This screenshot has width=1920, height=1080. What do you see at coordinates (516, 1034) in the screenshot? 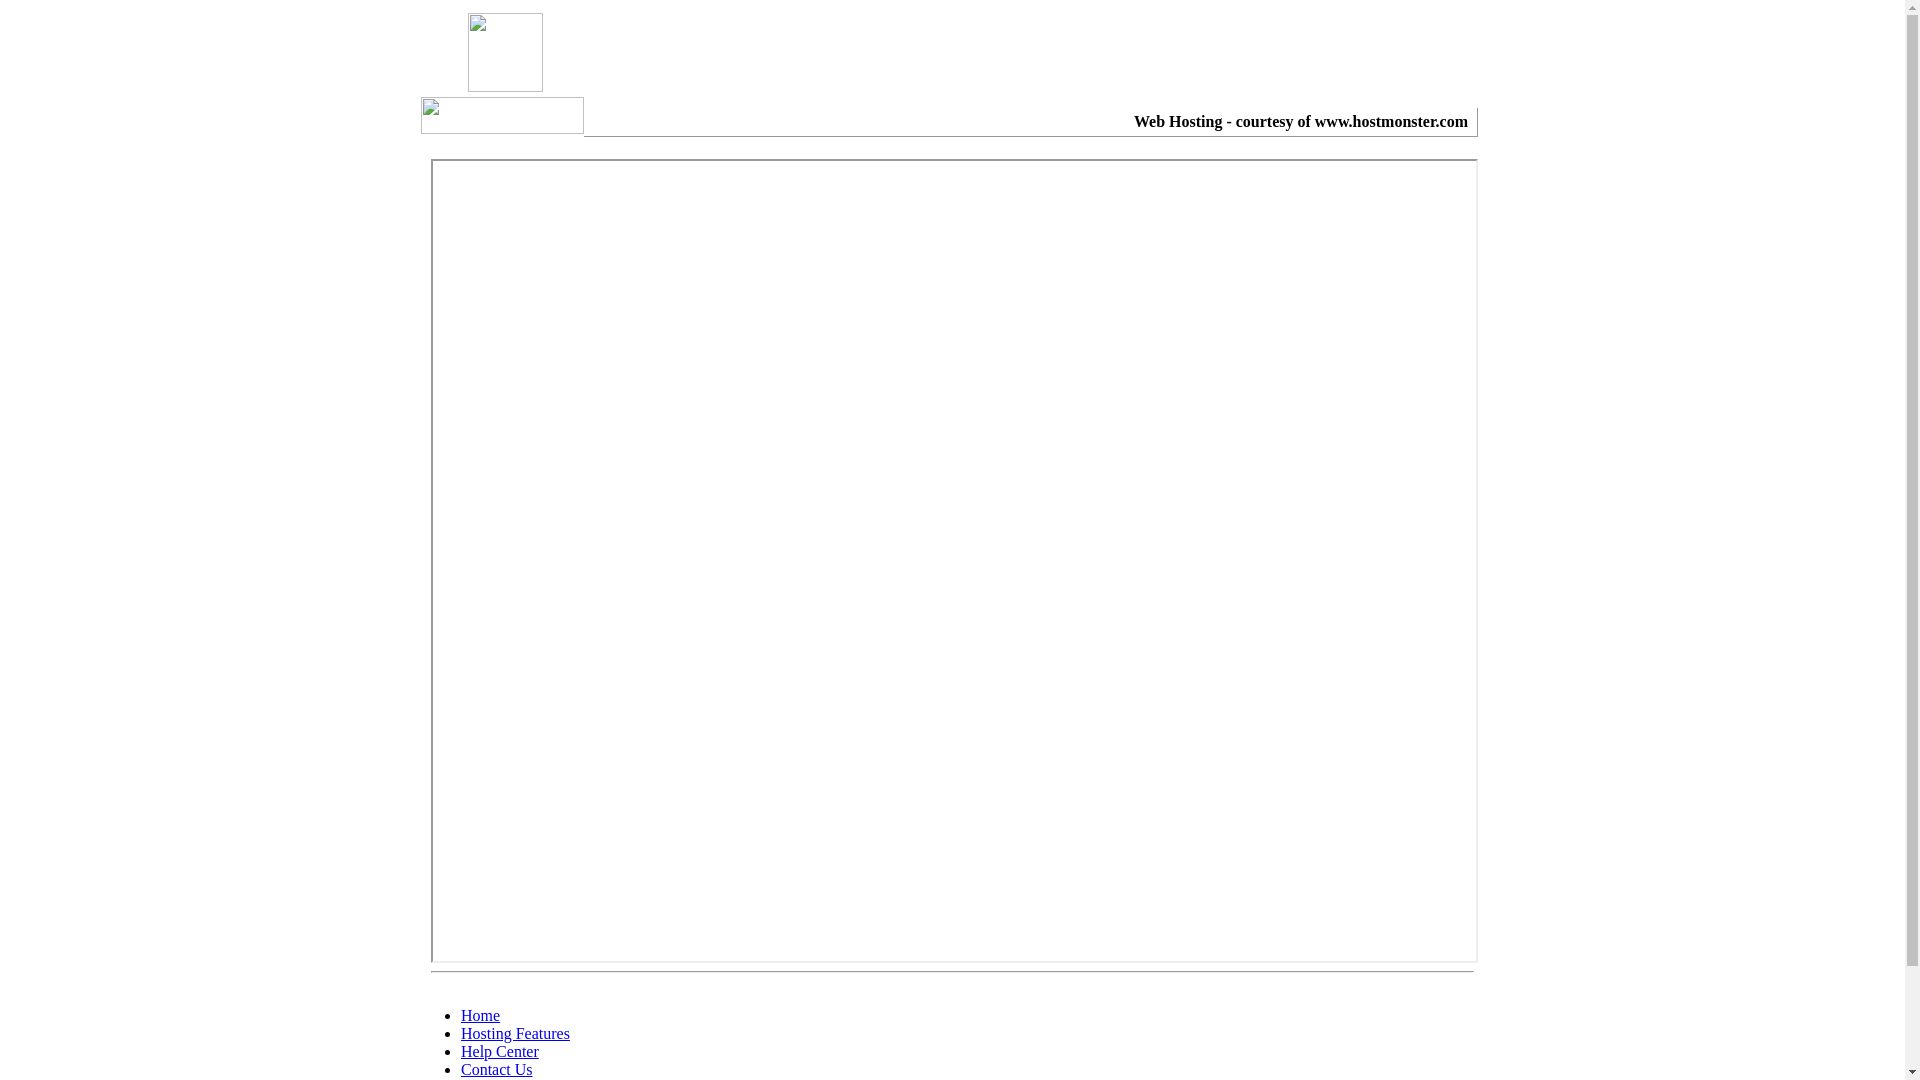
I see `Hosting Features` at bounding box center [516, 1034].